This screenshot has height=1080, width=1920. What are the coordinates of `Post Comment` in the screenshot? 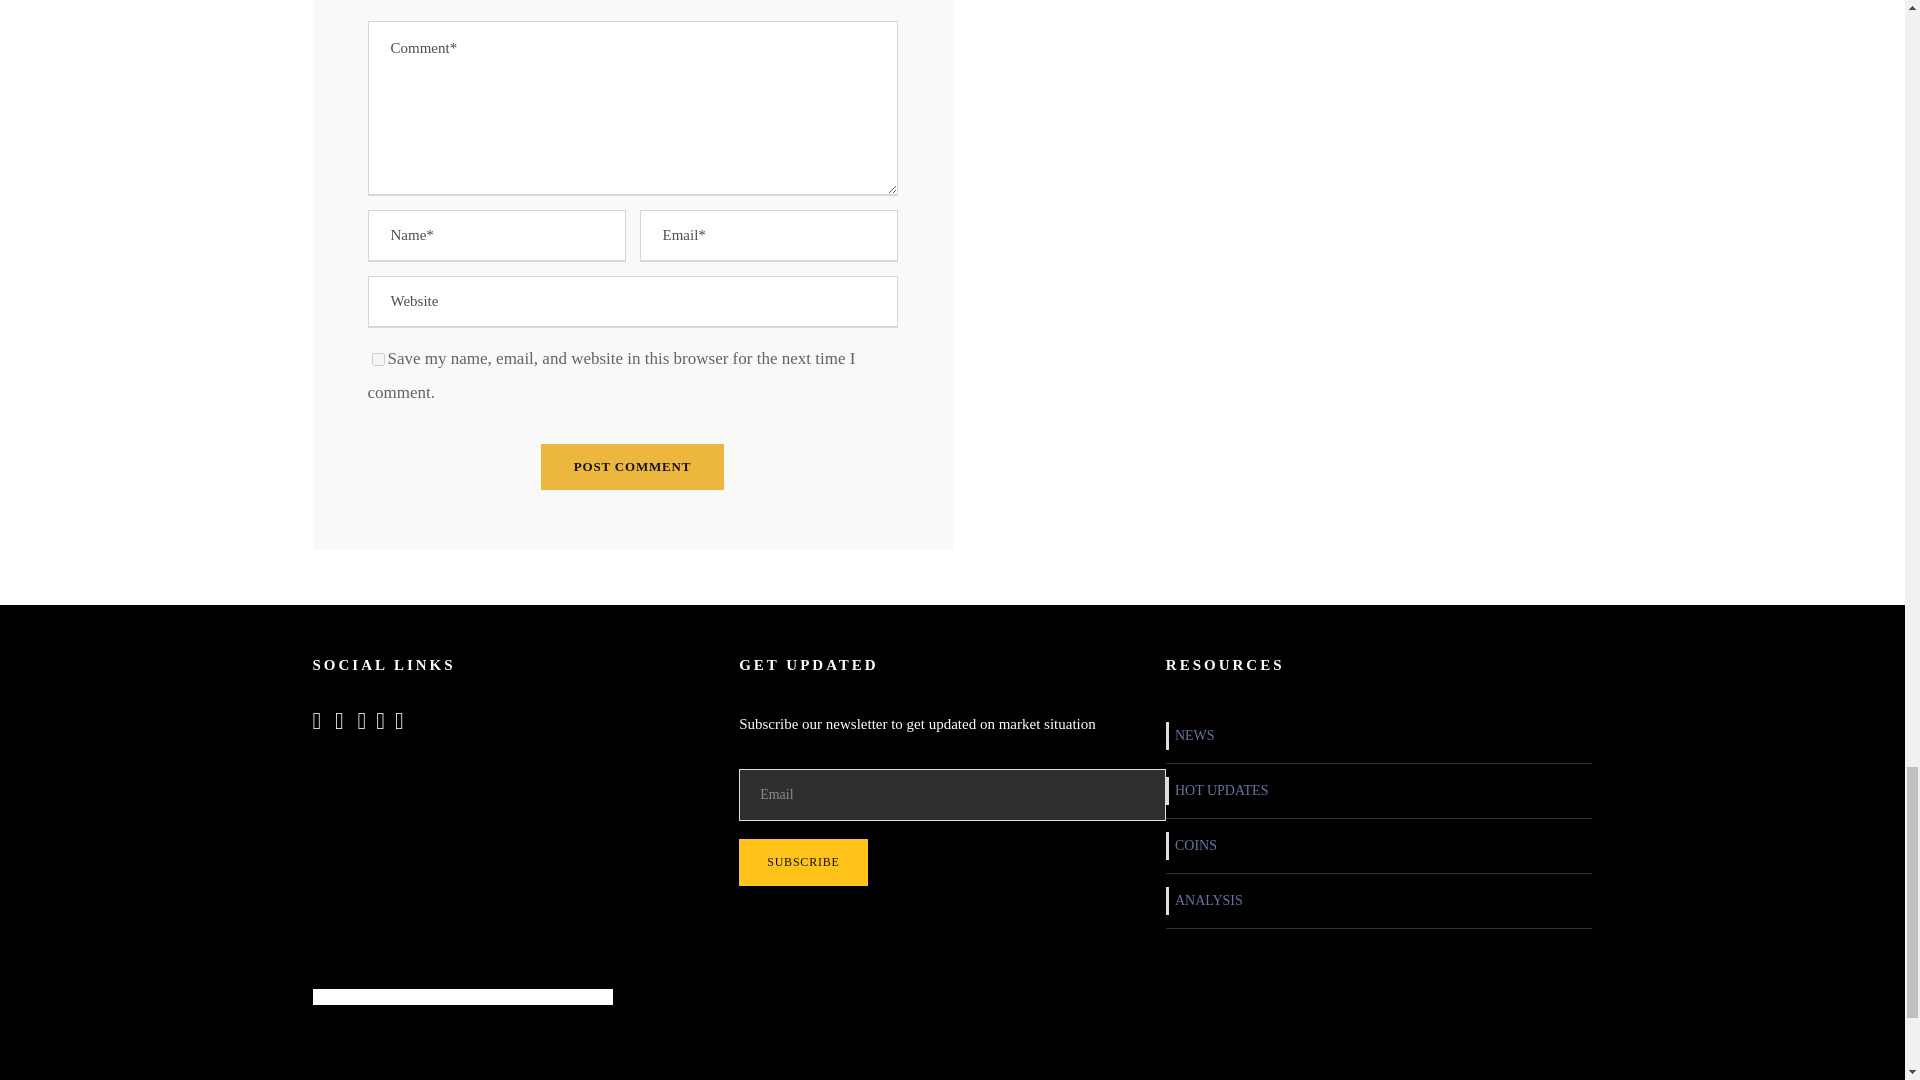 It's located at (632, 466).